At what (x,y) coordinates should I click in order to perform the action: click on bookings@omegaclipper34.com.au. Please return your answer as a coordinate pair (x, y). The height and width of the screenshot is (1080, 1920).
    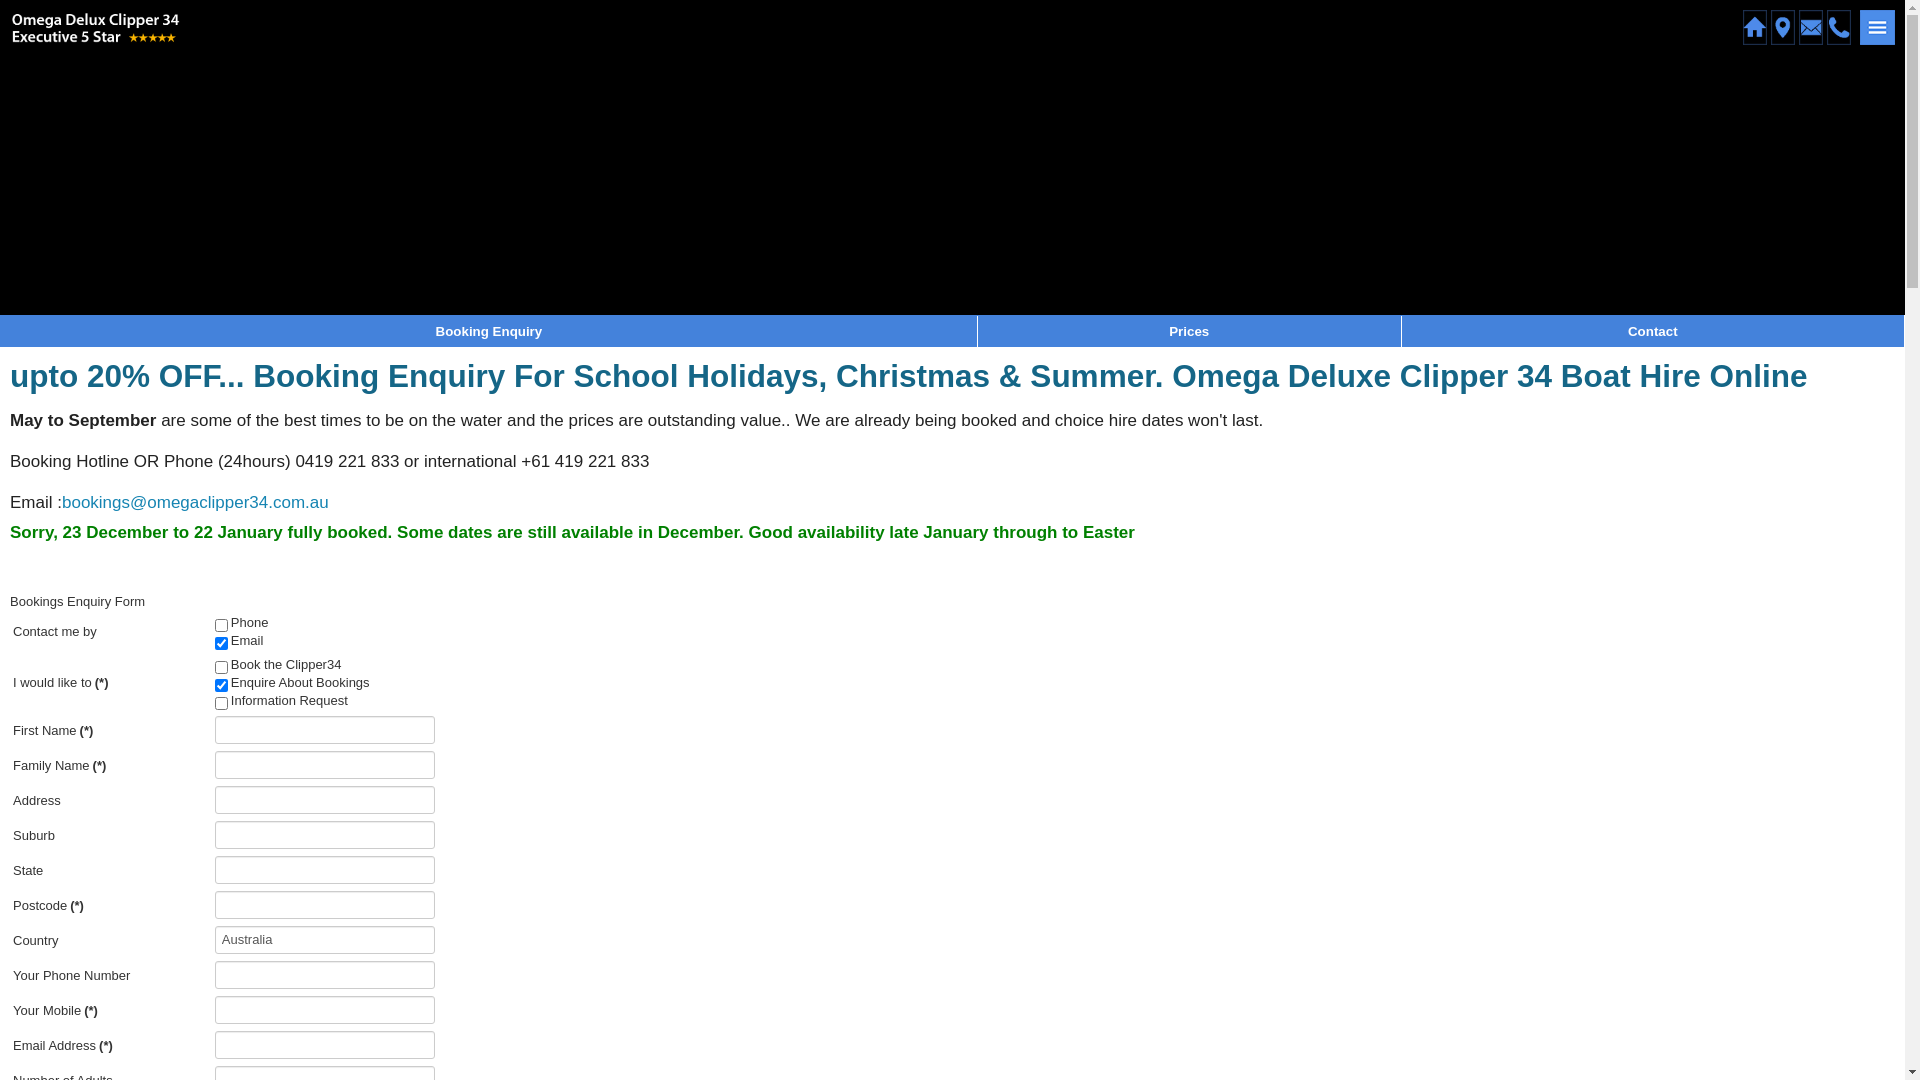
    Looking at the image, I should click on (196, 502).